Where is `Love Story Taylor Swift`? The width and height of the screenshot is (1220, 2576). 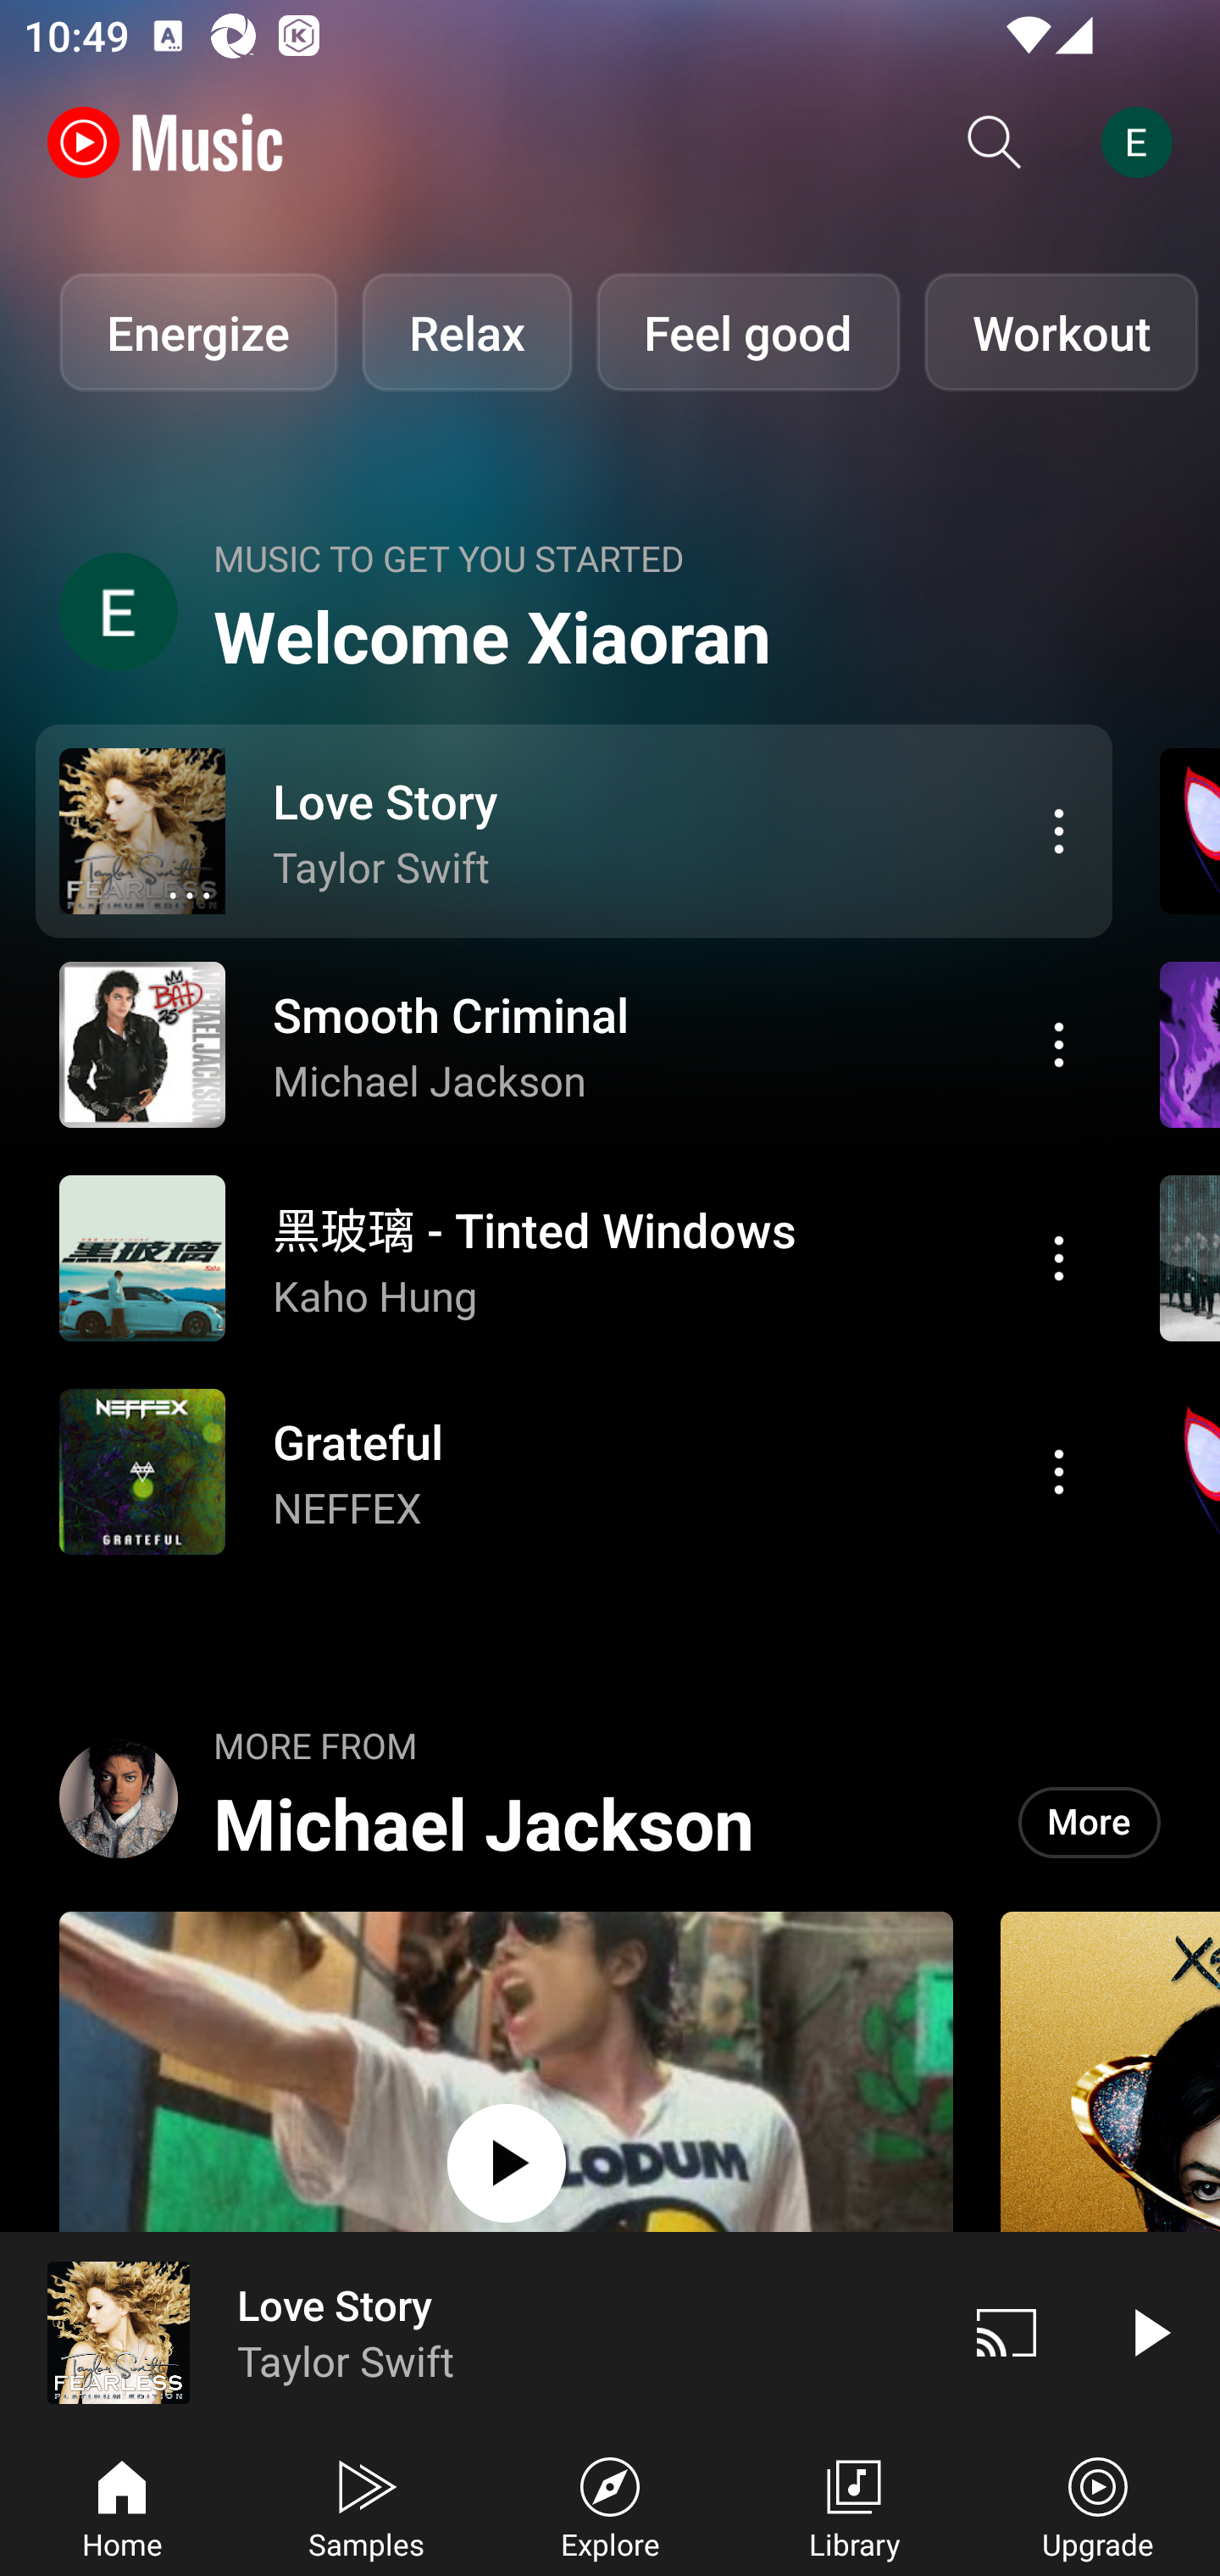 Love Story Taylor Swift is located at coordinates (468, 2332).